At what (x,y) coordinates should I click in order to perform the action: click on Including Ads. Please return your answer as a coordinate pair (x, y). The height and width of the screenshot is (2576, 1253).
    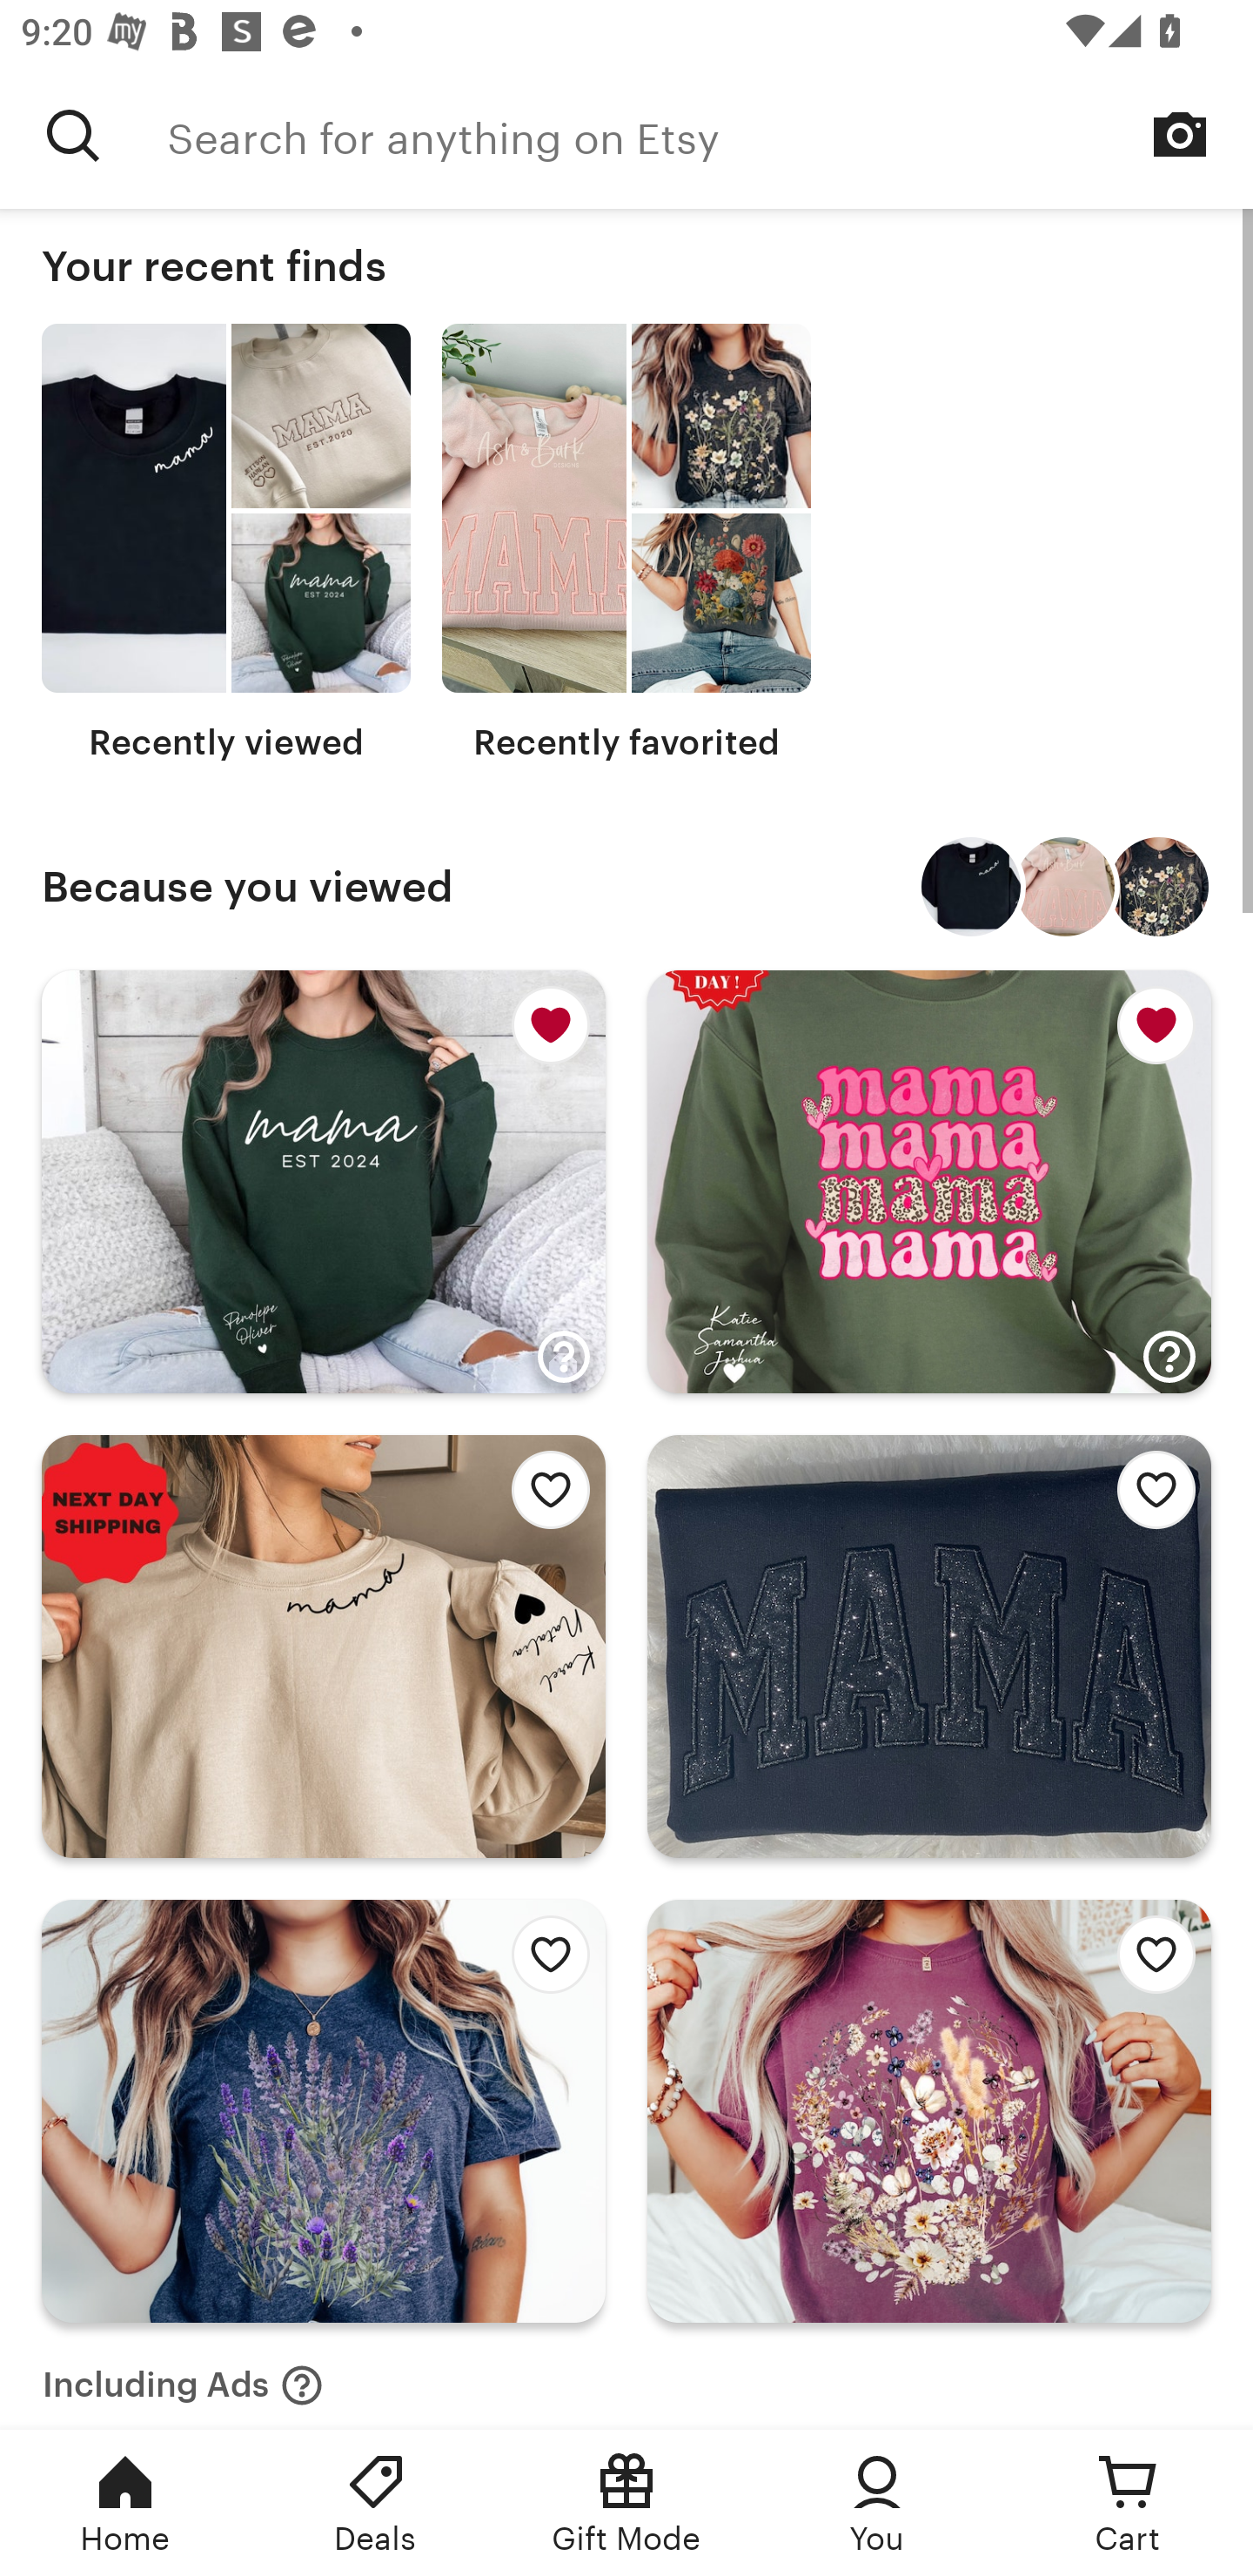
    Looking at the image, I should click on (183, 2376).